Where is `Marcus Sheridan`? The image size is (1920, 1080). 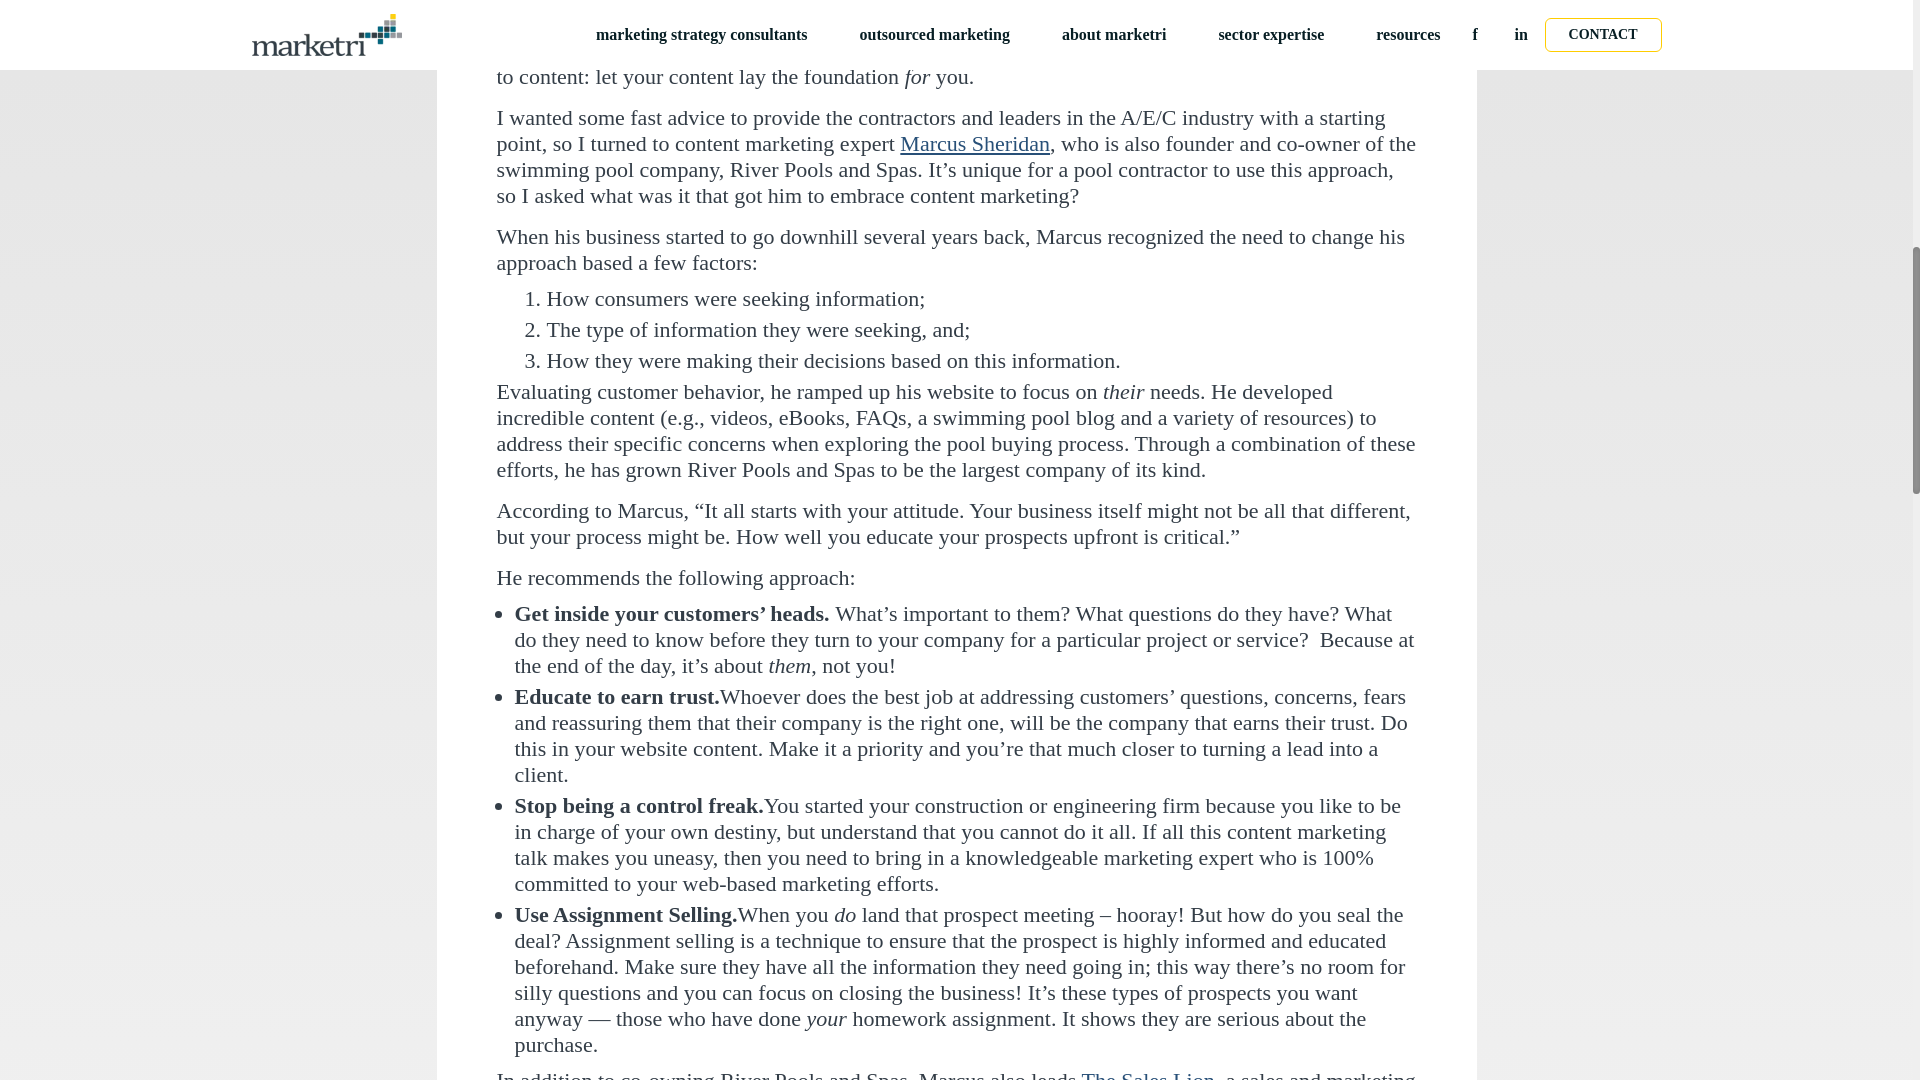 Marcus Sheridan is located at coordinates (975, 142).